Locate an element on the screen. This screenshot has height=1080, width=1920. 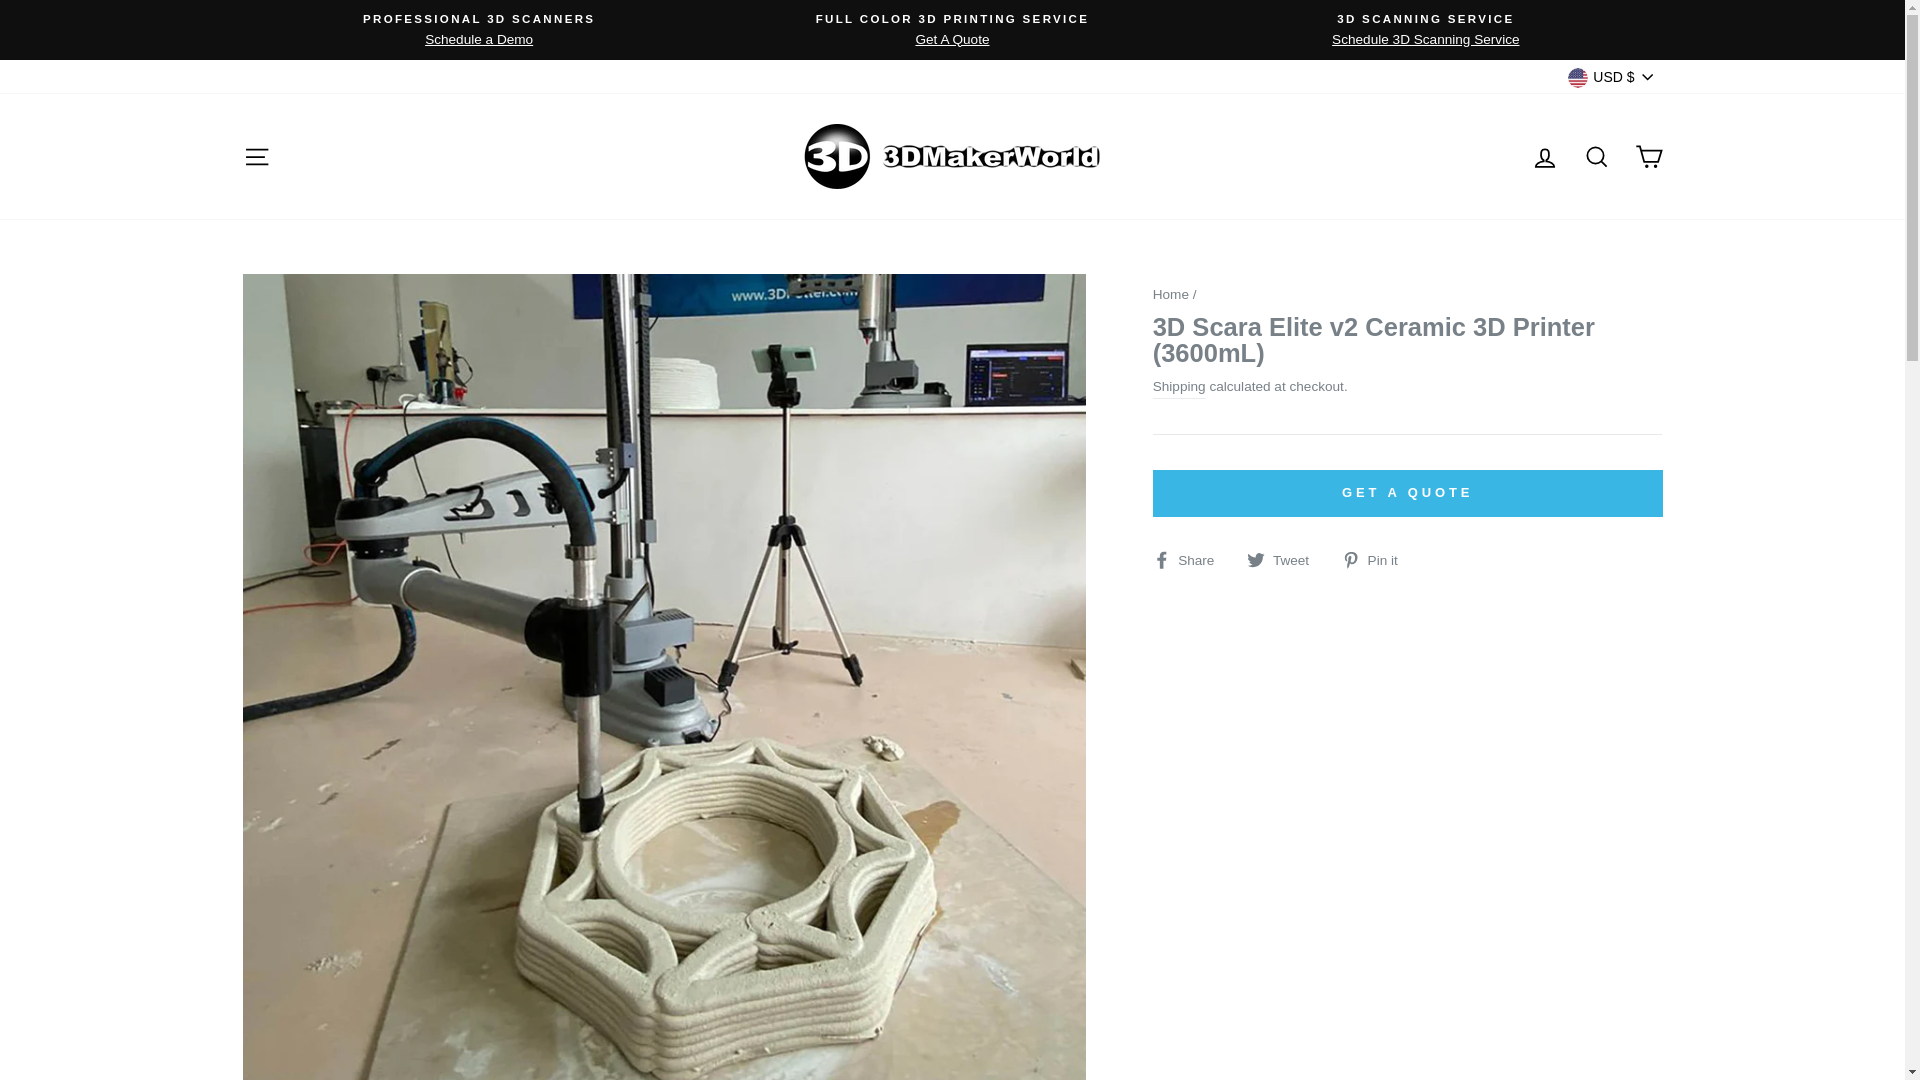
Search is located at coordinates (1596, 156).